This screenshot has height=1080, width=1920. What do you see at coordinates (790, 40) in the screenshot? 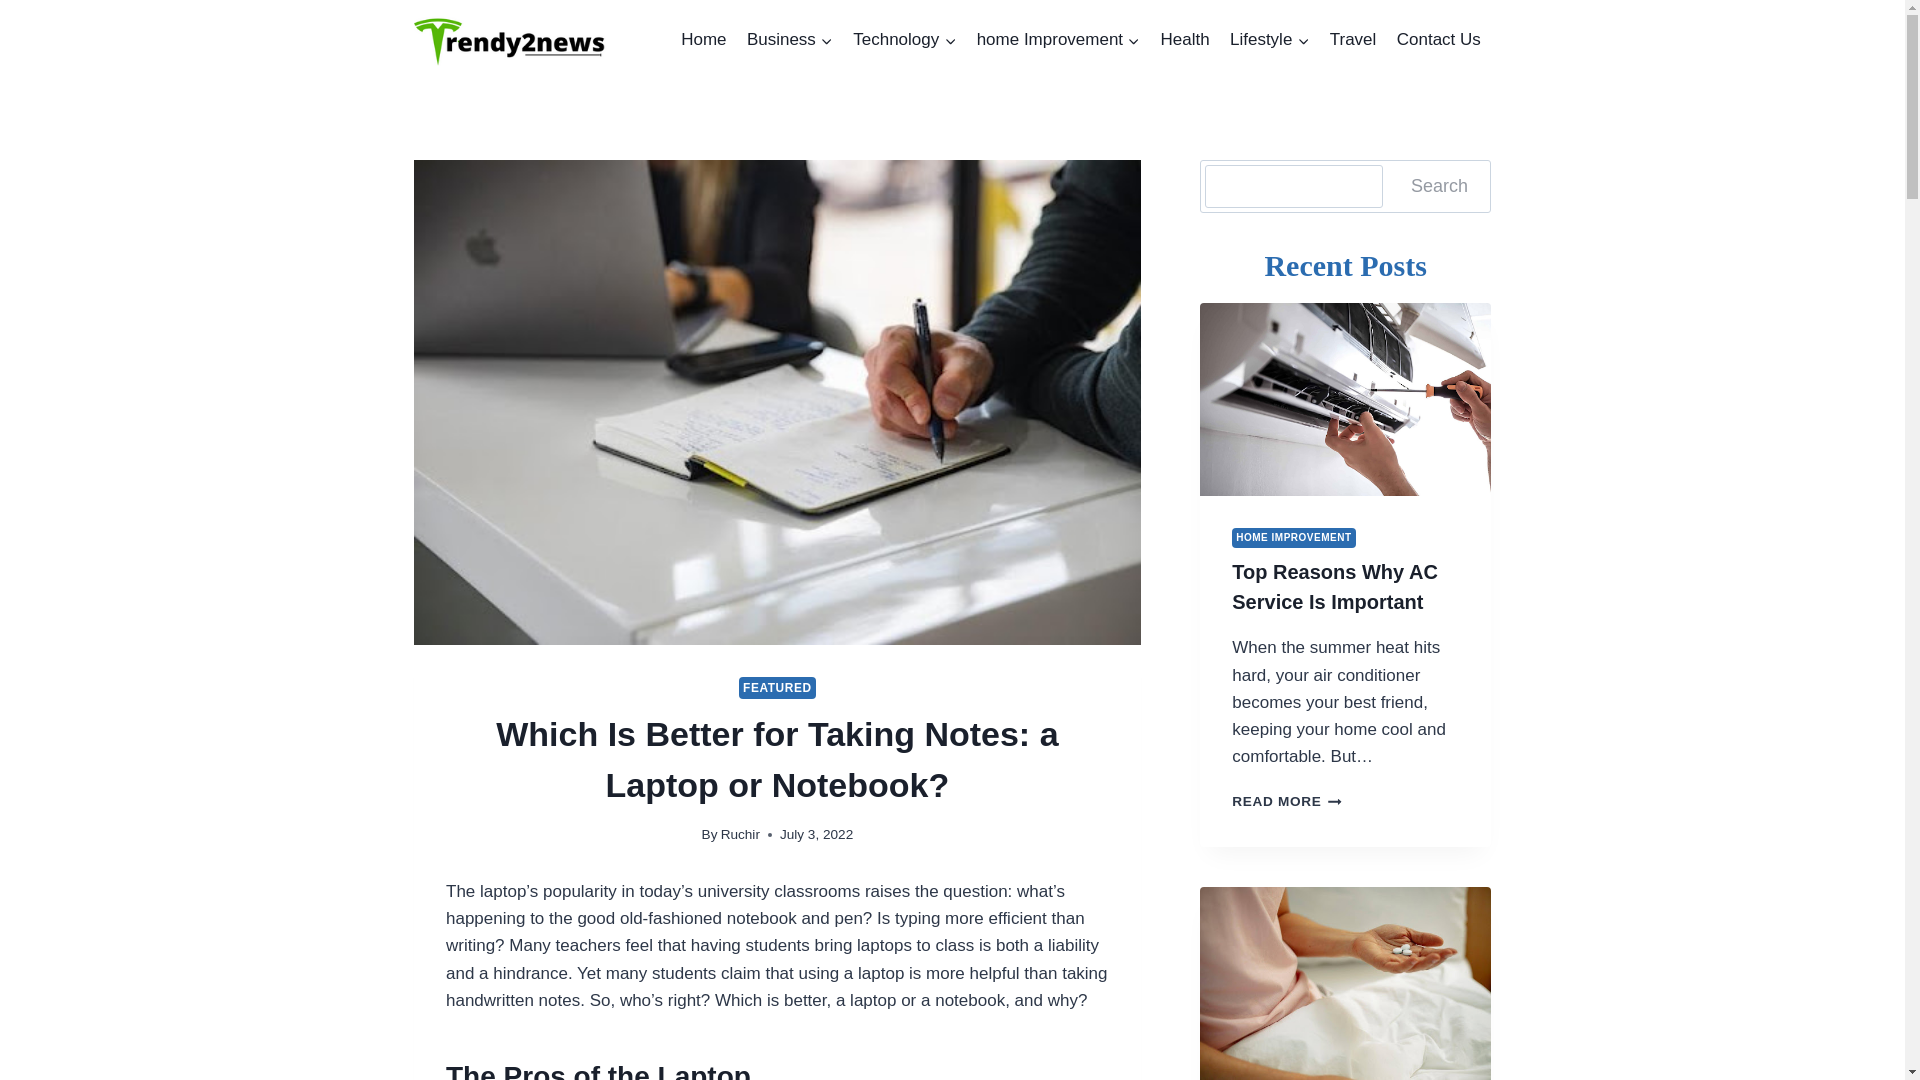
I see `Business` at bounding box center [790, 40].